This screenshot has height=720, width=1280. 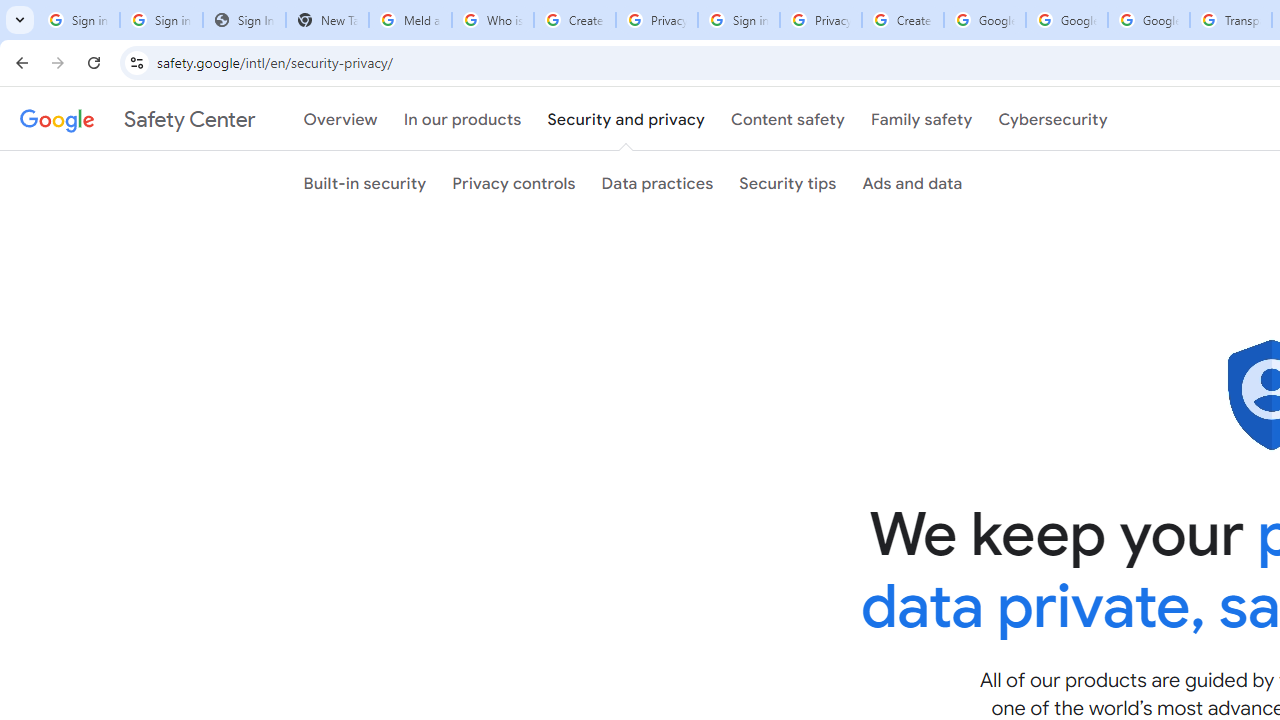 What do you see at coordinates (326, 20) in the screenshot?
I see `New Tab` at bounding box center [326, 20].